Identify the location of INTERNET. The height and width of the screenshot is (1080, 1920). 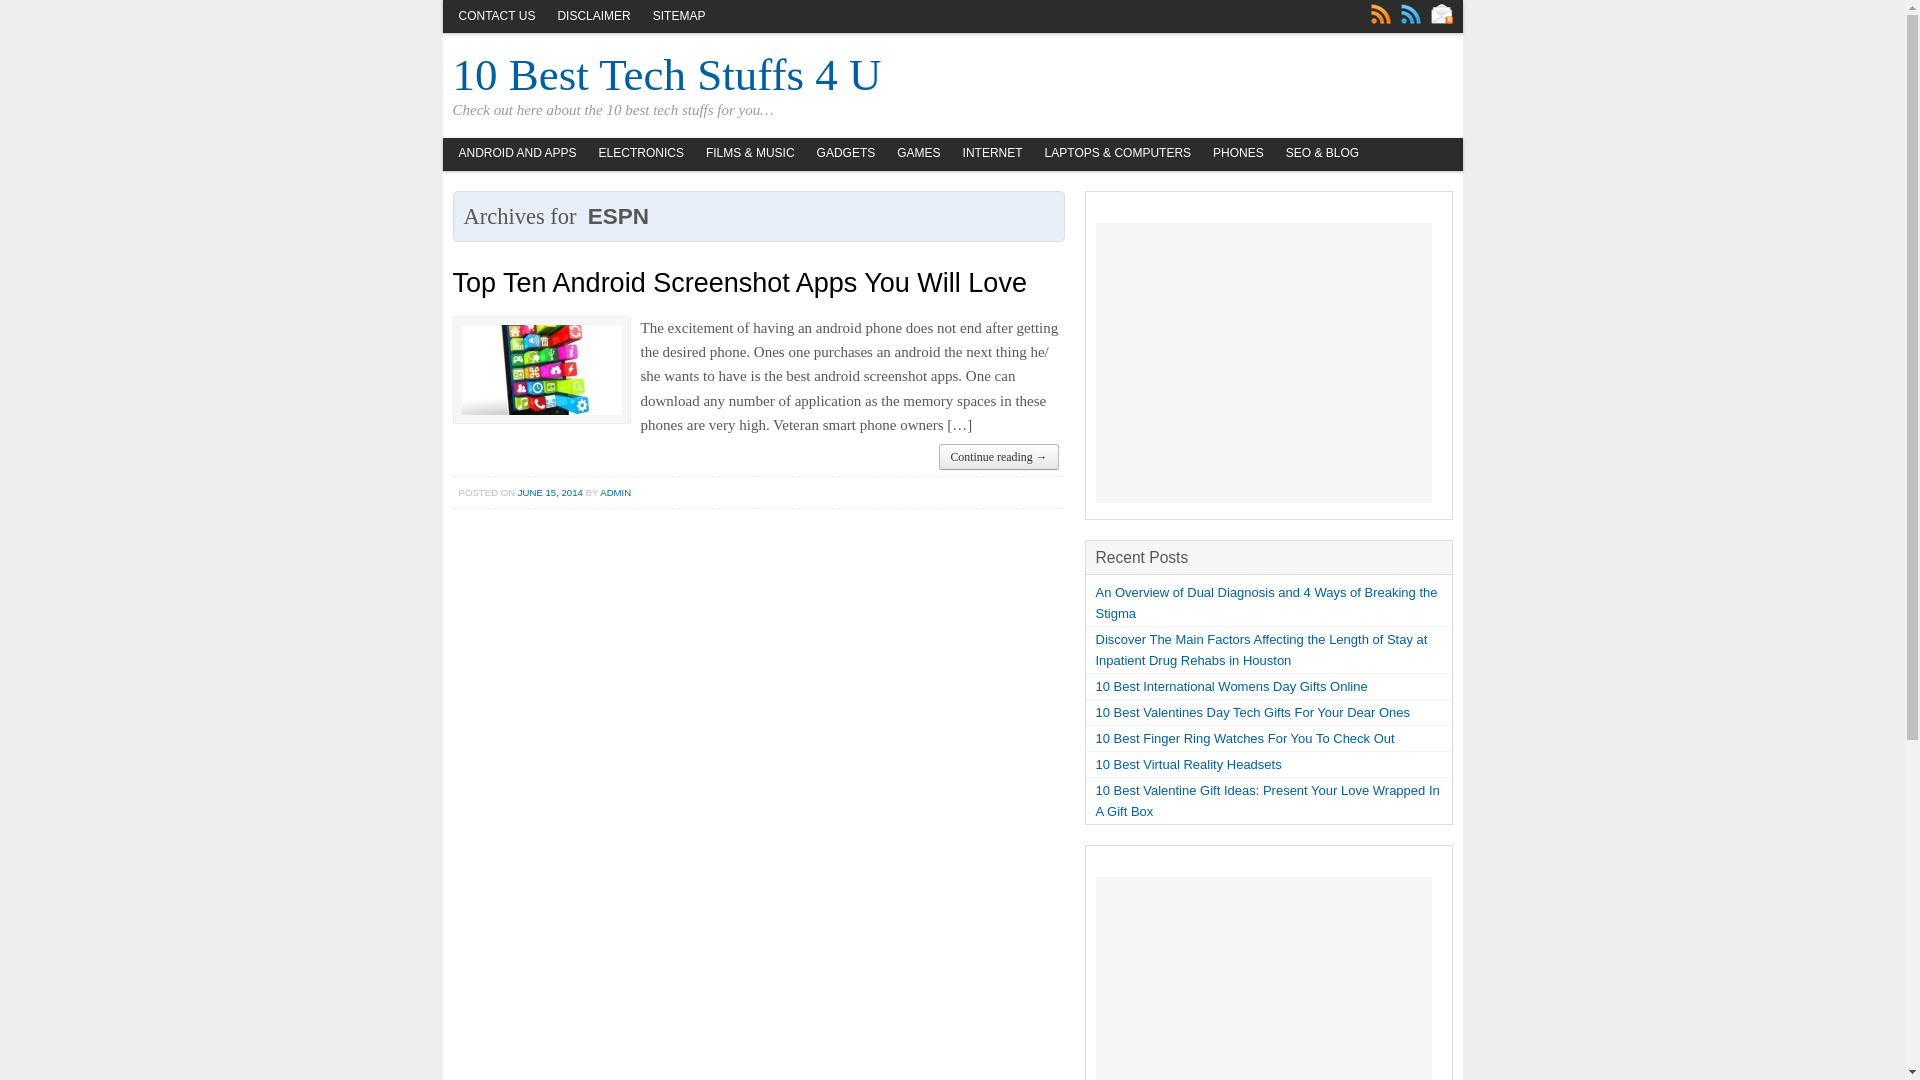
(993, 154).